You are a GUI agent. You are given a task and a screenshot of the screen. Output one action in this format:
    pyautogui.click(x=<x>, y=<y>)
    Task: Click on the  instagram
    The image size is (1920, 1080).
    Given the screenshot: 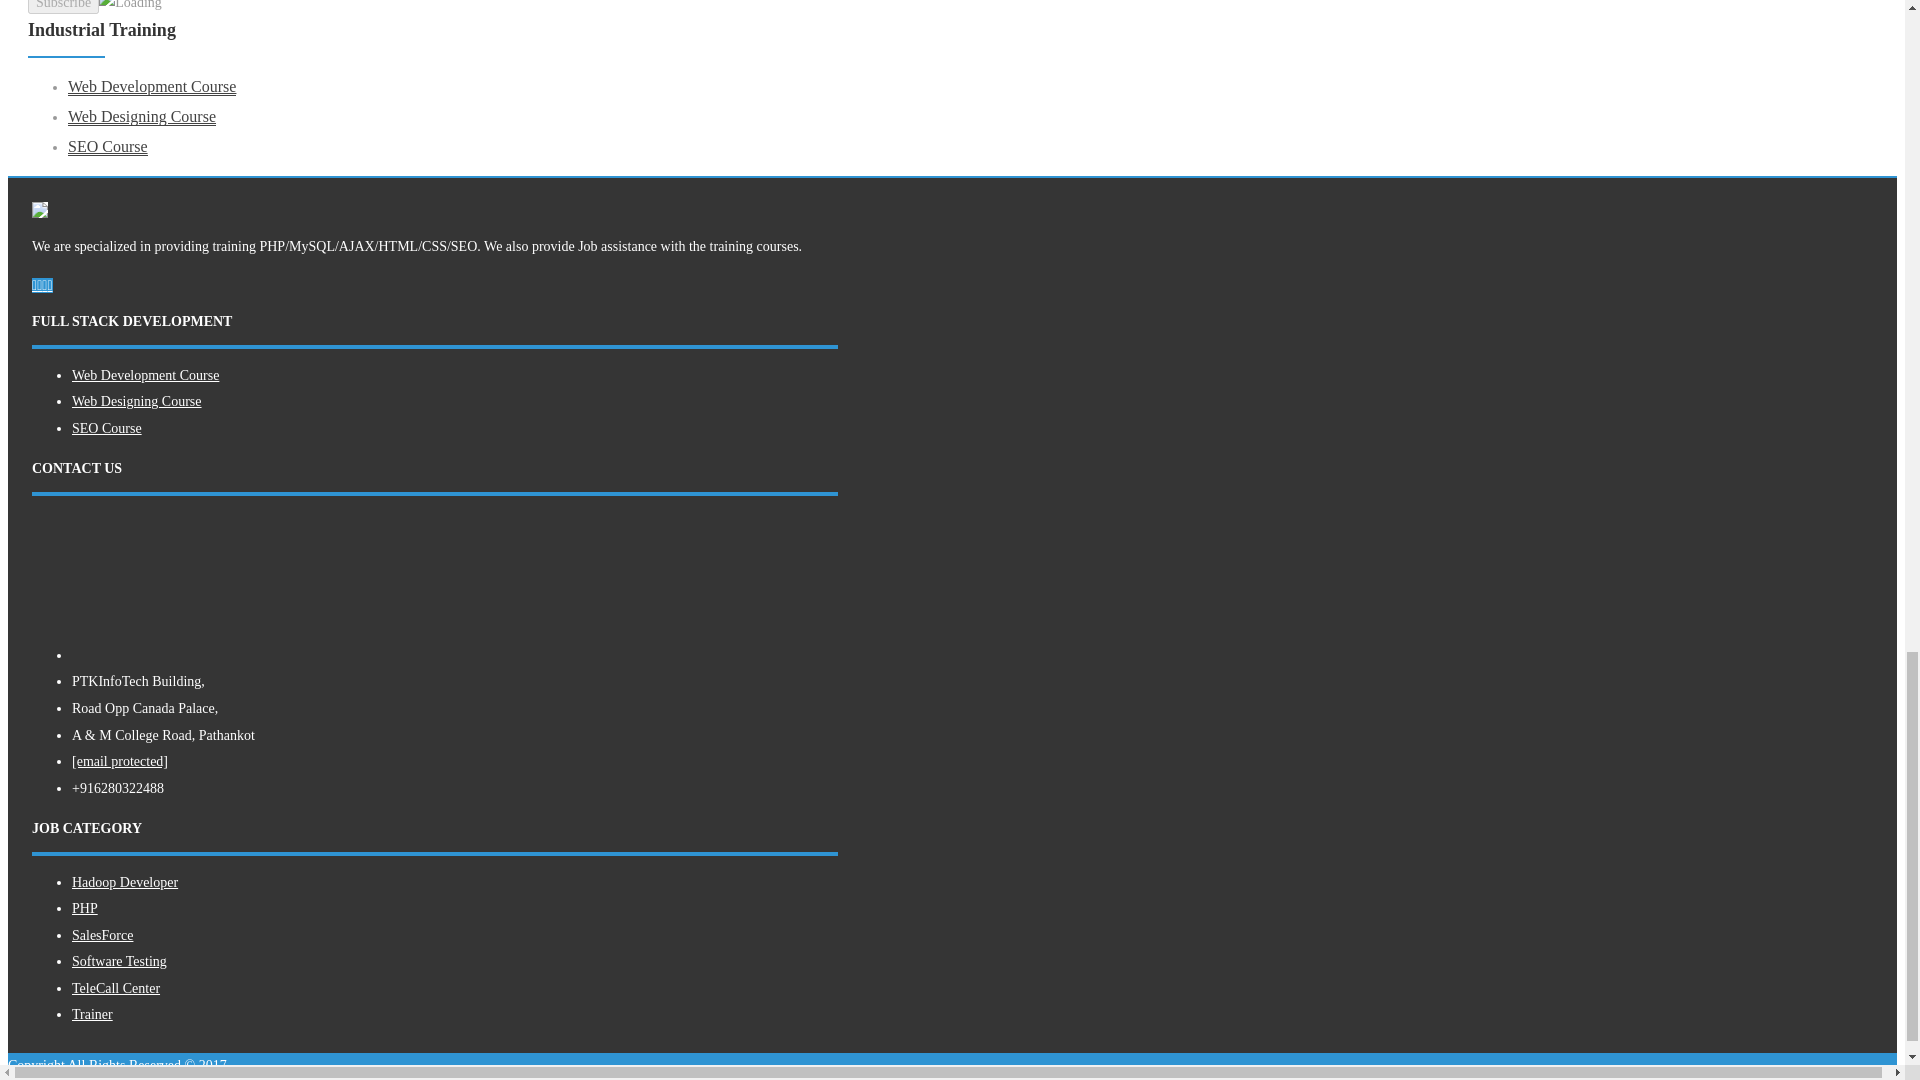 What is the action you would take?
    pyautogui.click(x=39, y=284)
    